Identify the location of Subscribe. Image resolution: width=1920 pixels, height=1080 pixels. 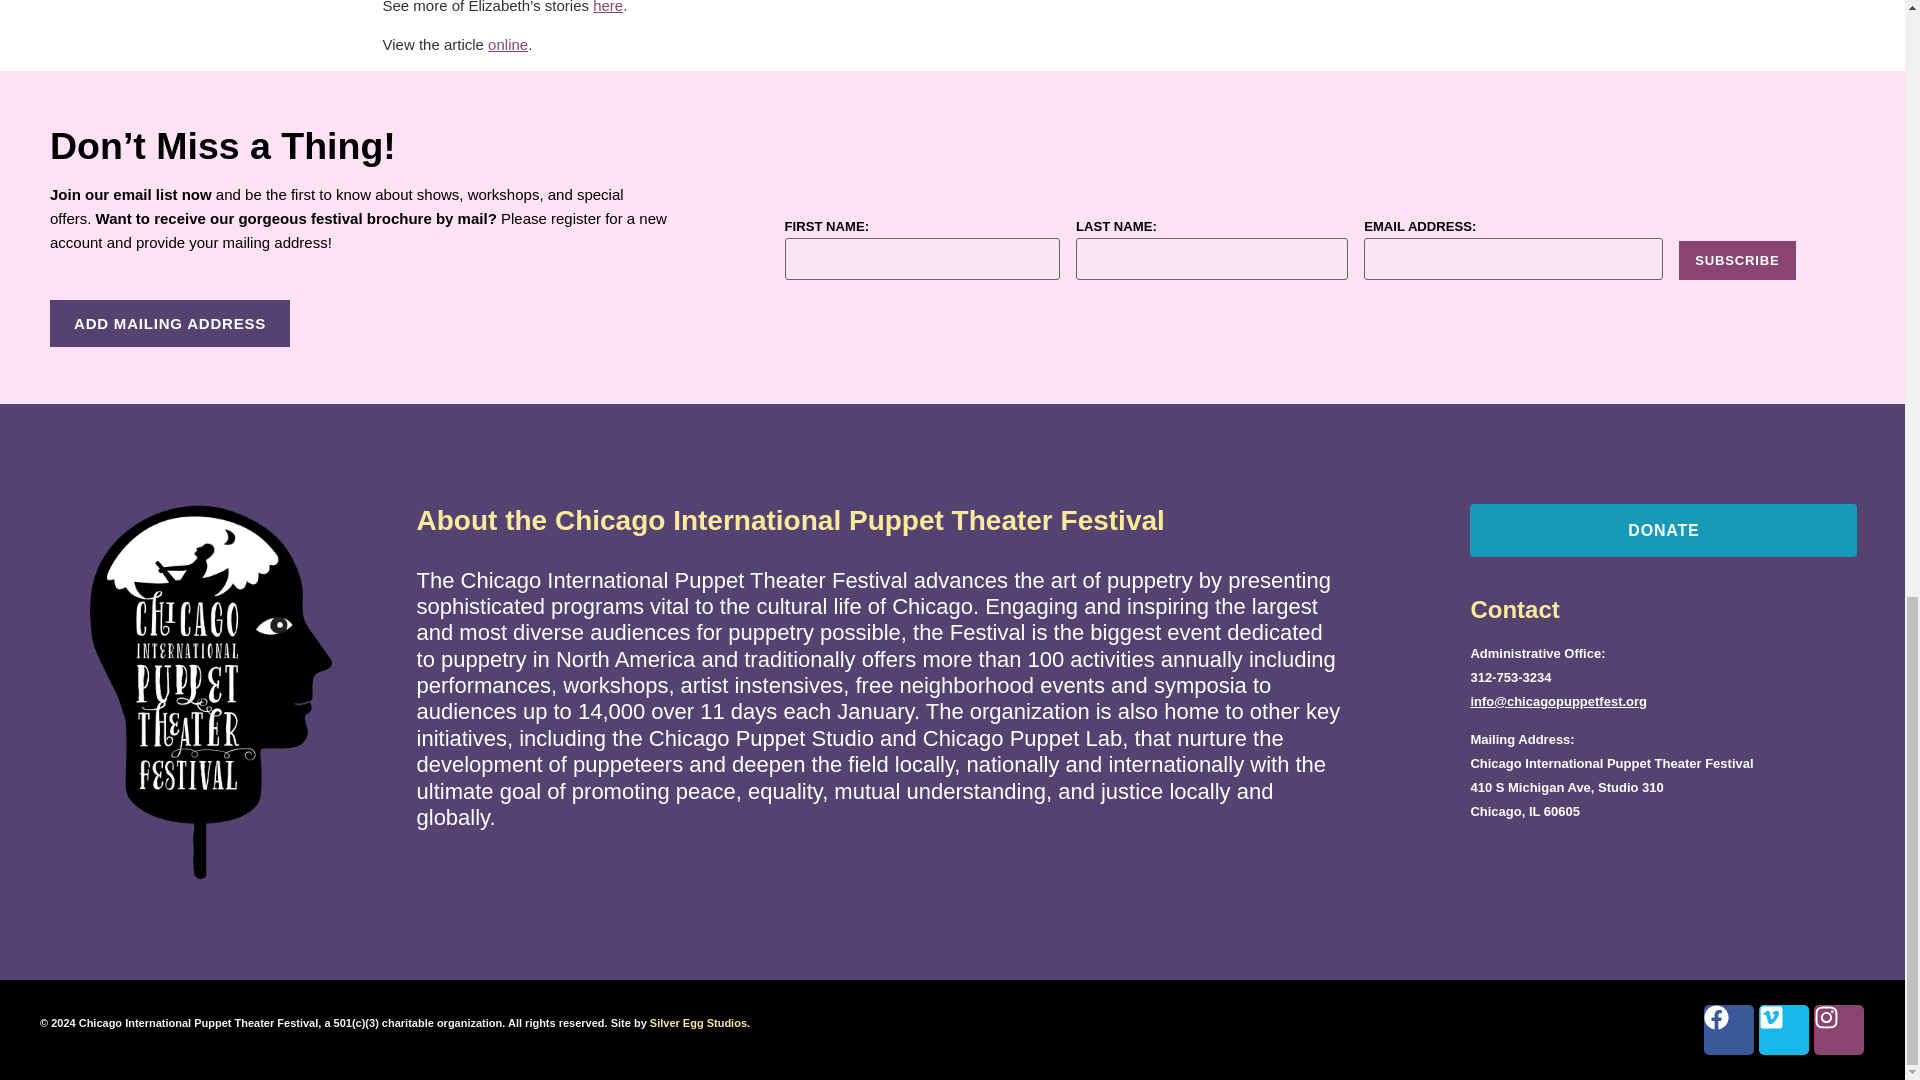
(1736, 260).